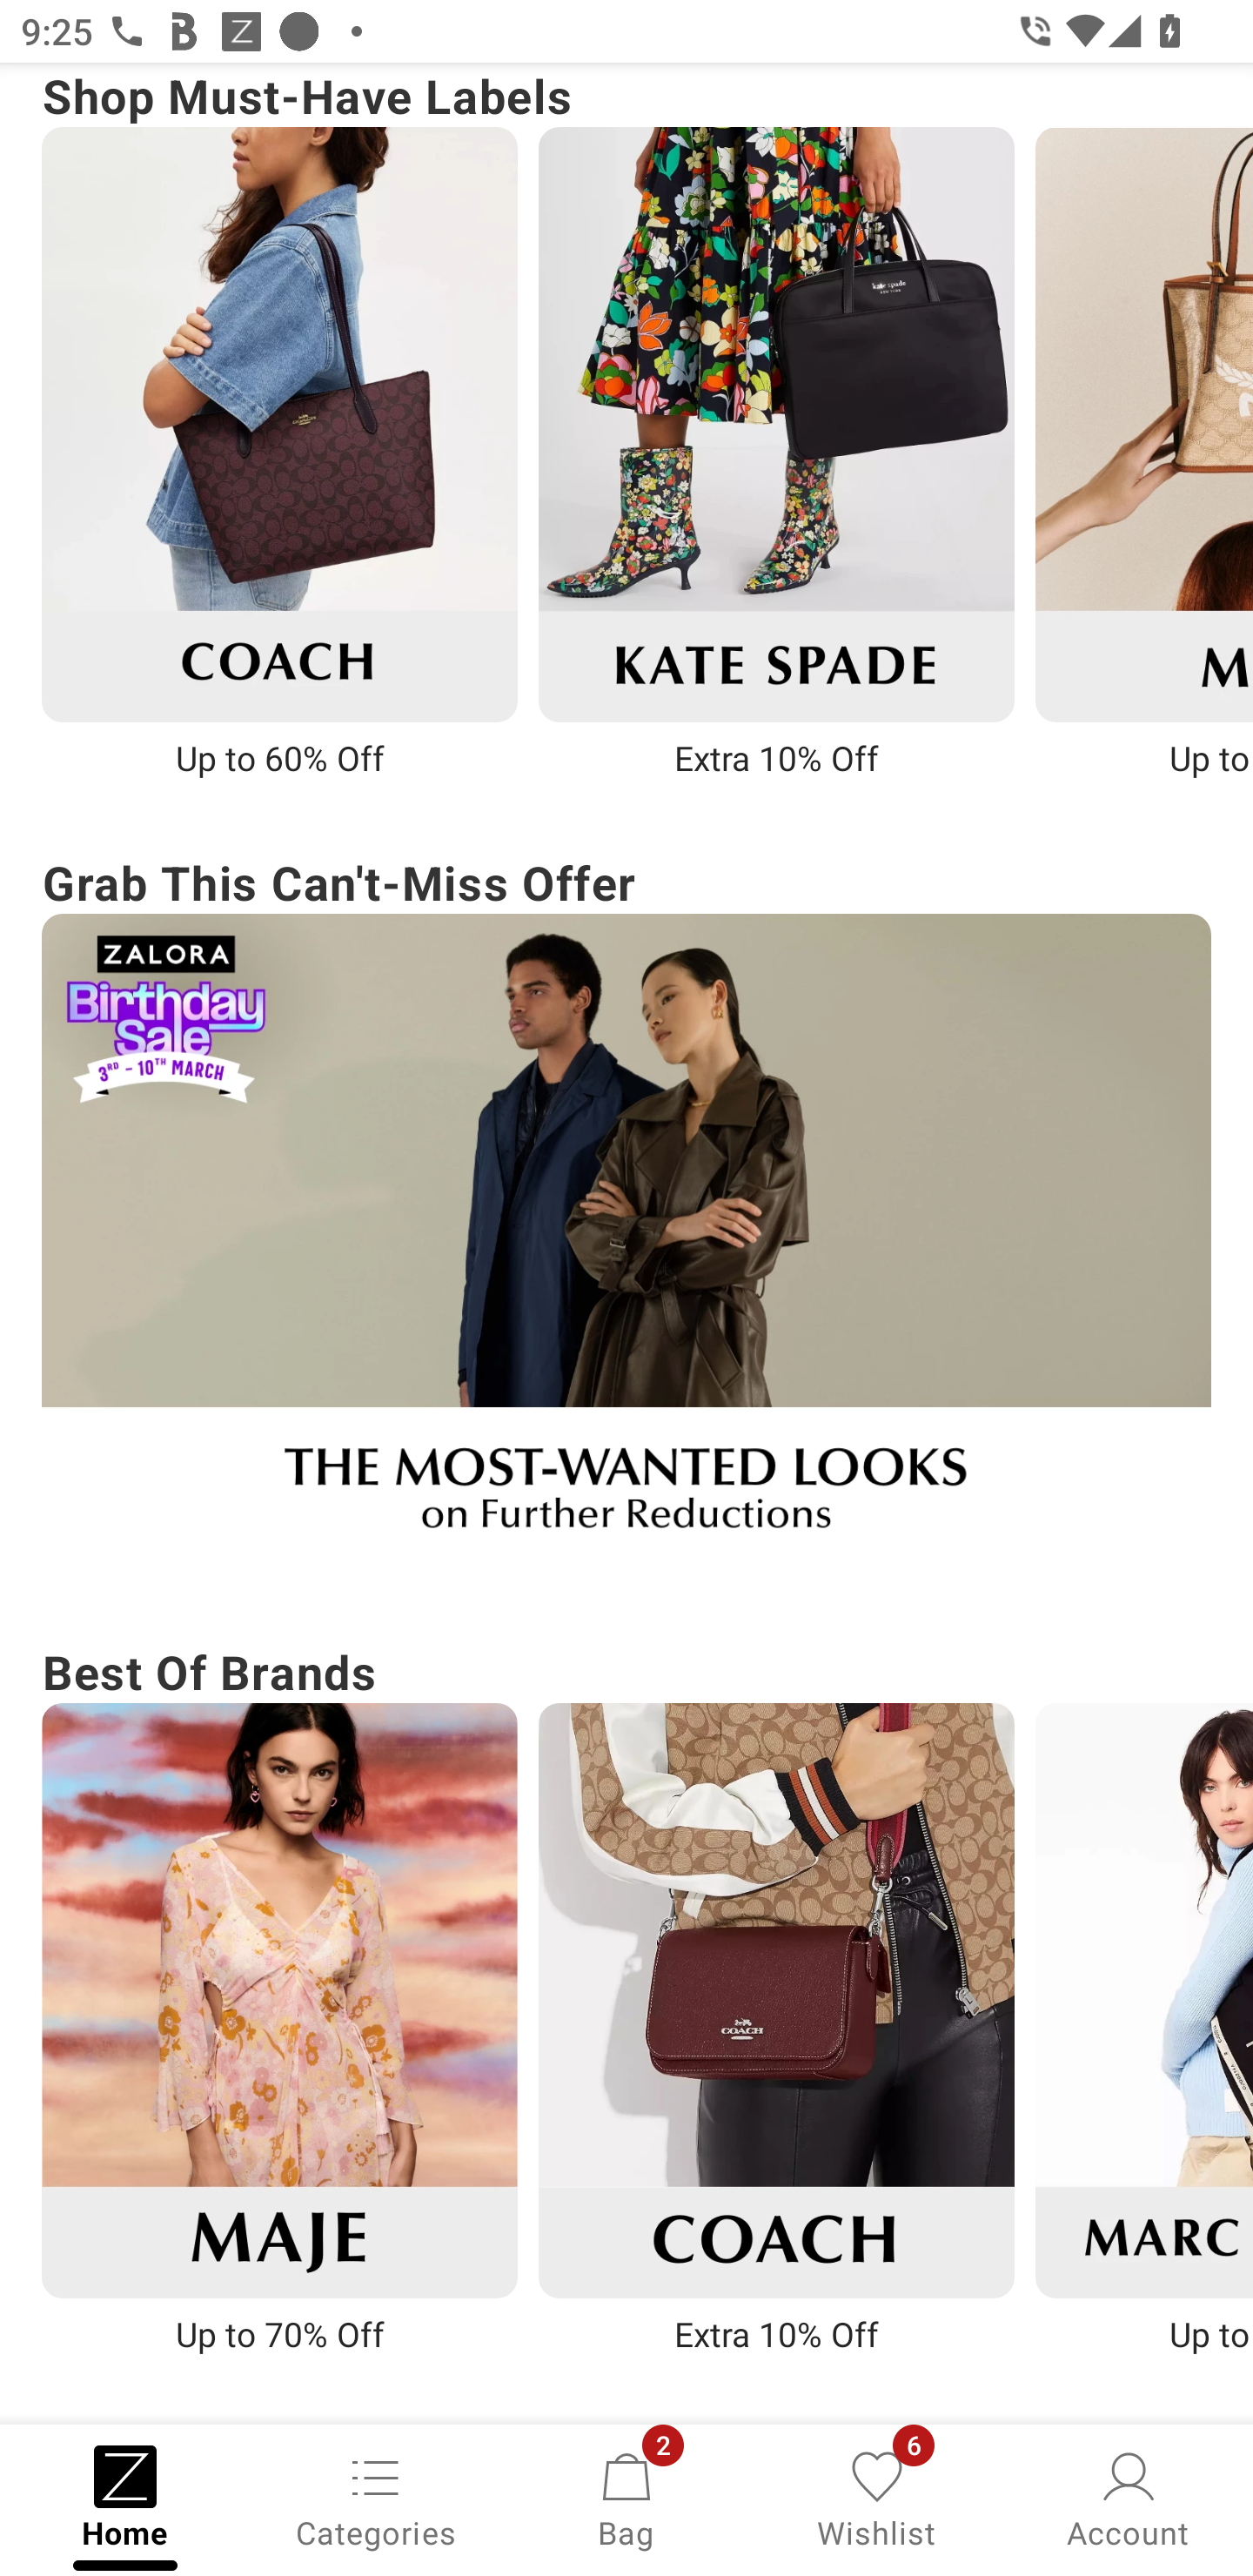  I want to click on Campaign banner, so click(776, 423).